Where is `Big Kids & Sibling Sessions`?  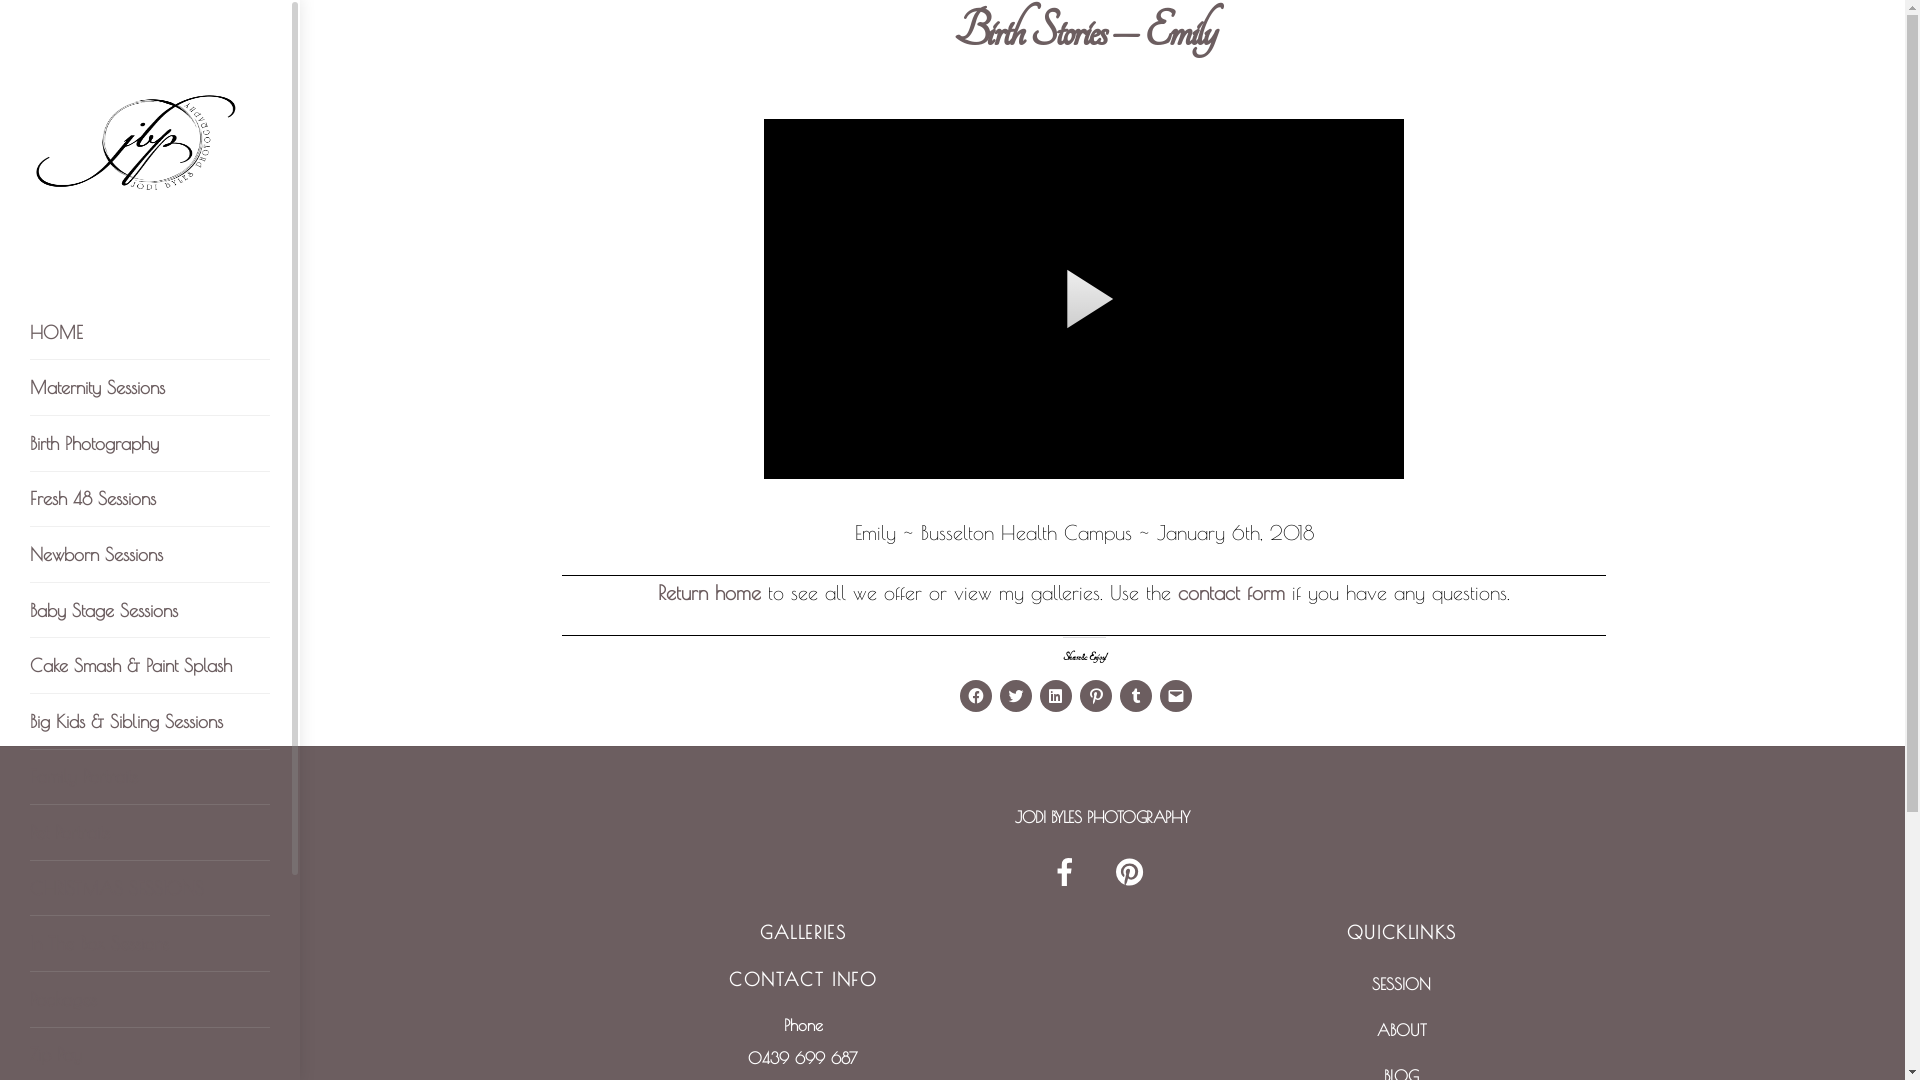 Big Kids & Sibling Sessions is located at coordinates (150, 722).